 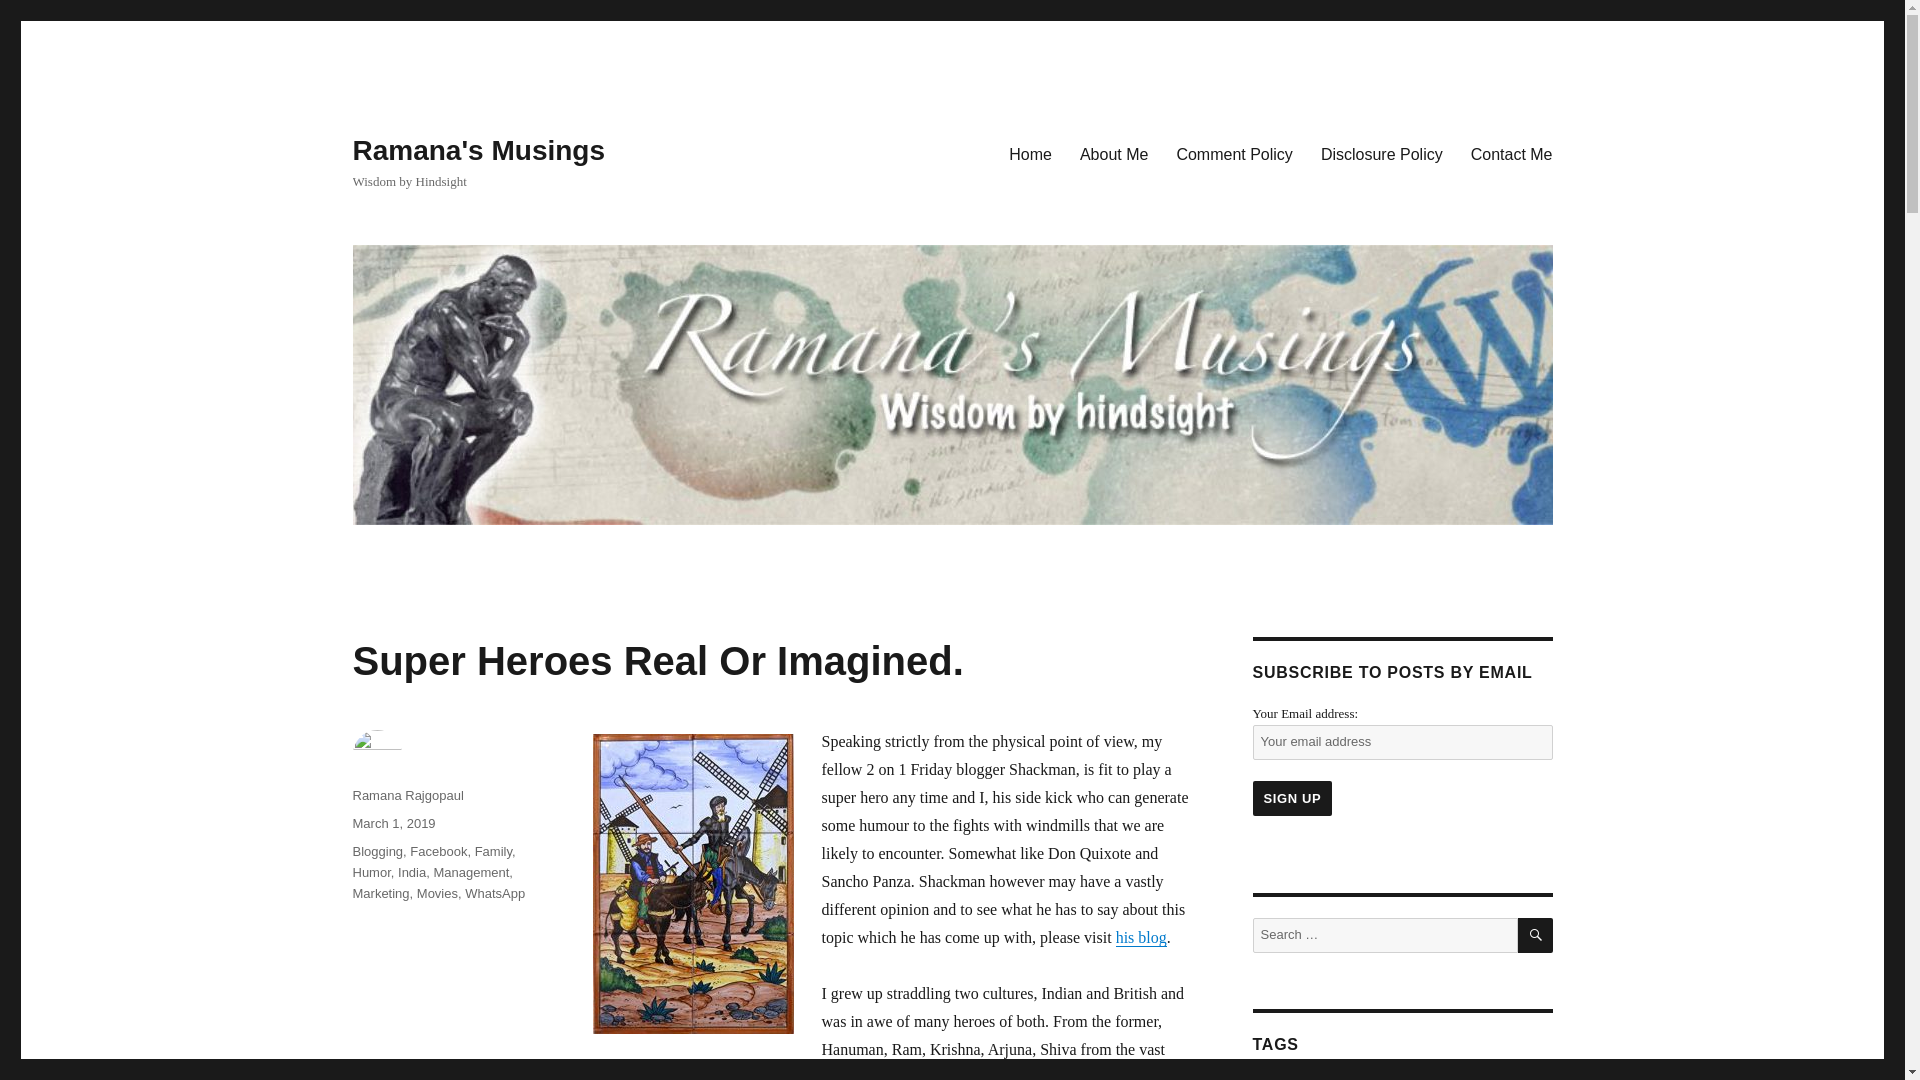 What do you see at coordinates (470, 872) in the screenshot?
I see `Management` at bounding box center [470, 872].